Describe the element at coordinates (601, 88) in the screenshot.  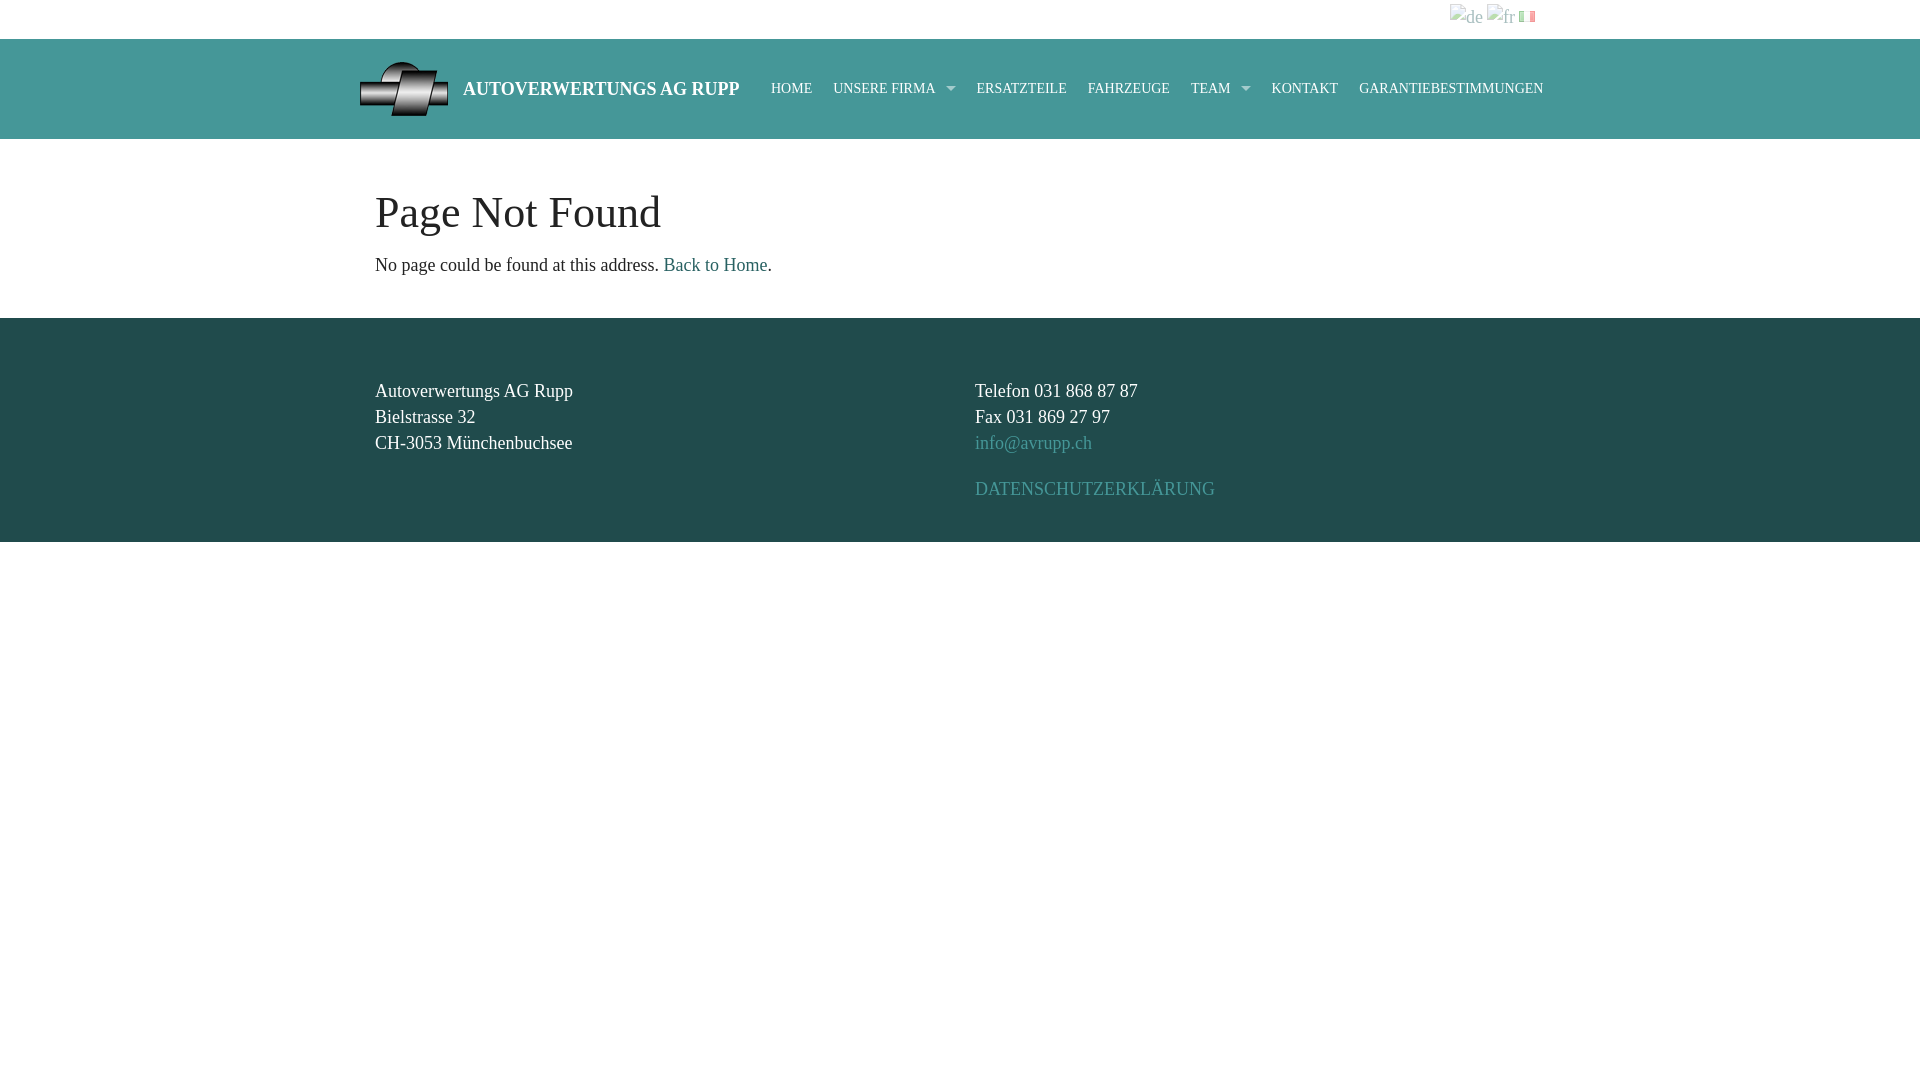
I see `AUTOVERWERTUNGS AG RUPP` at that location.